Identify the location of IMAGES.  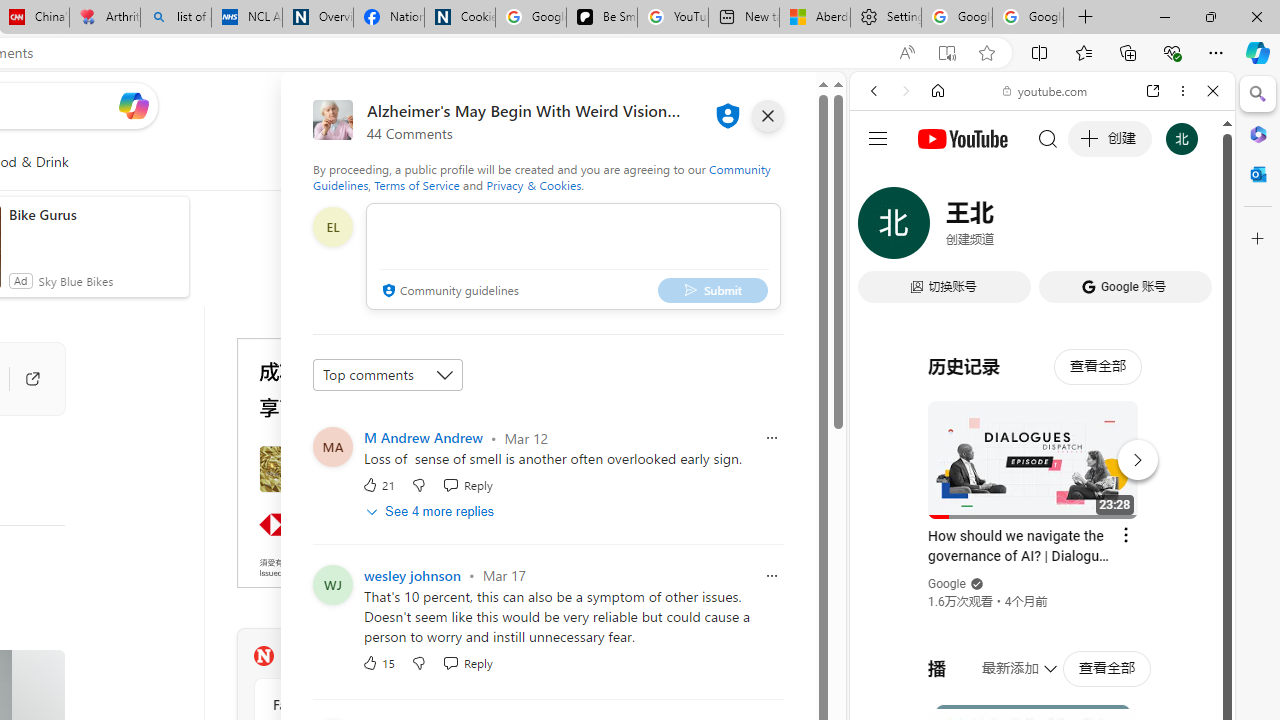
(940, 228).